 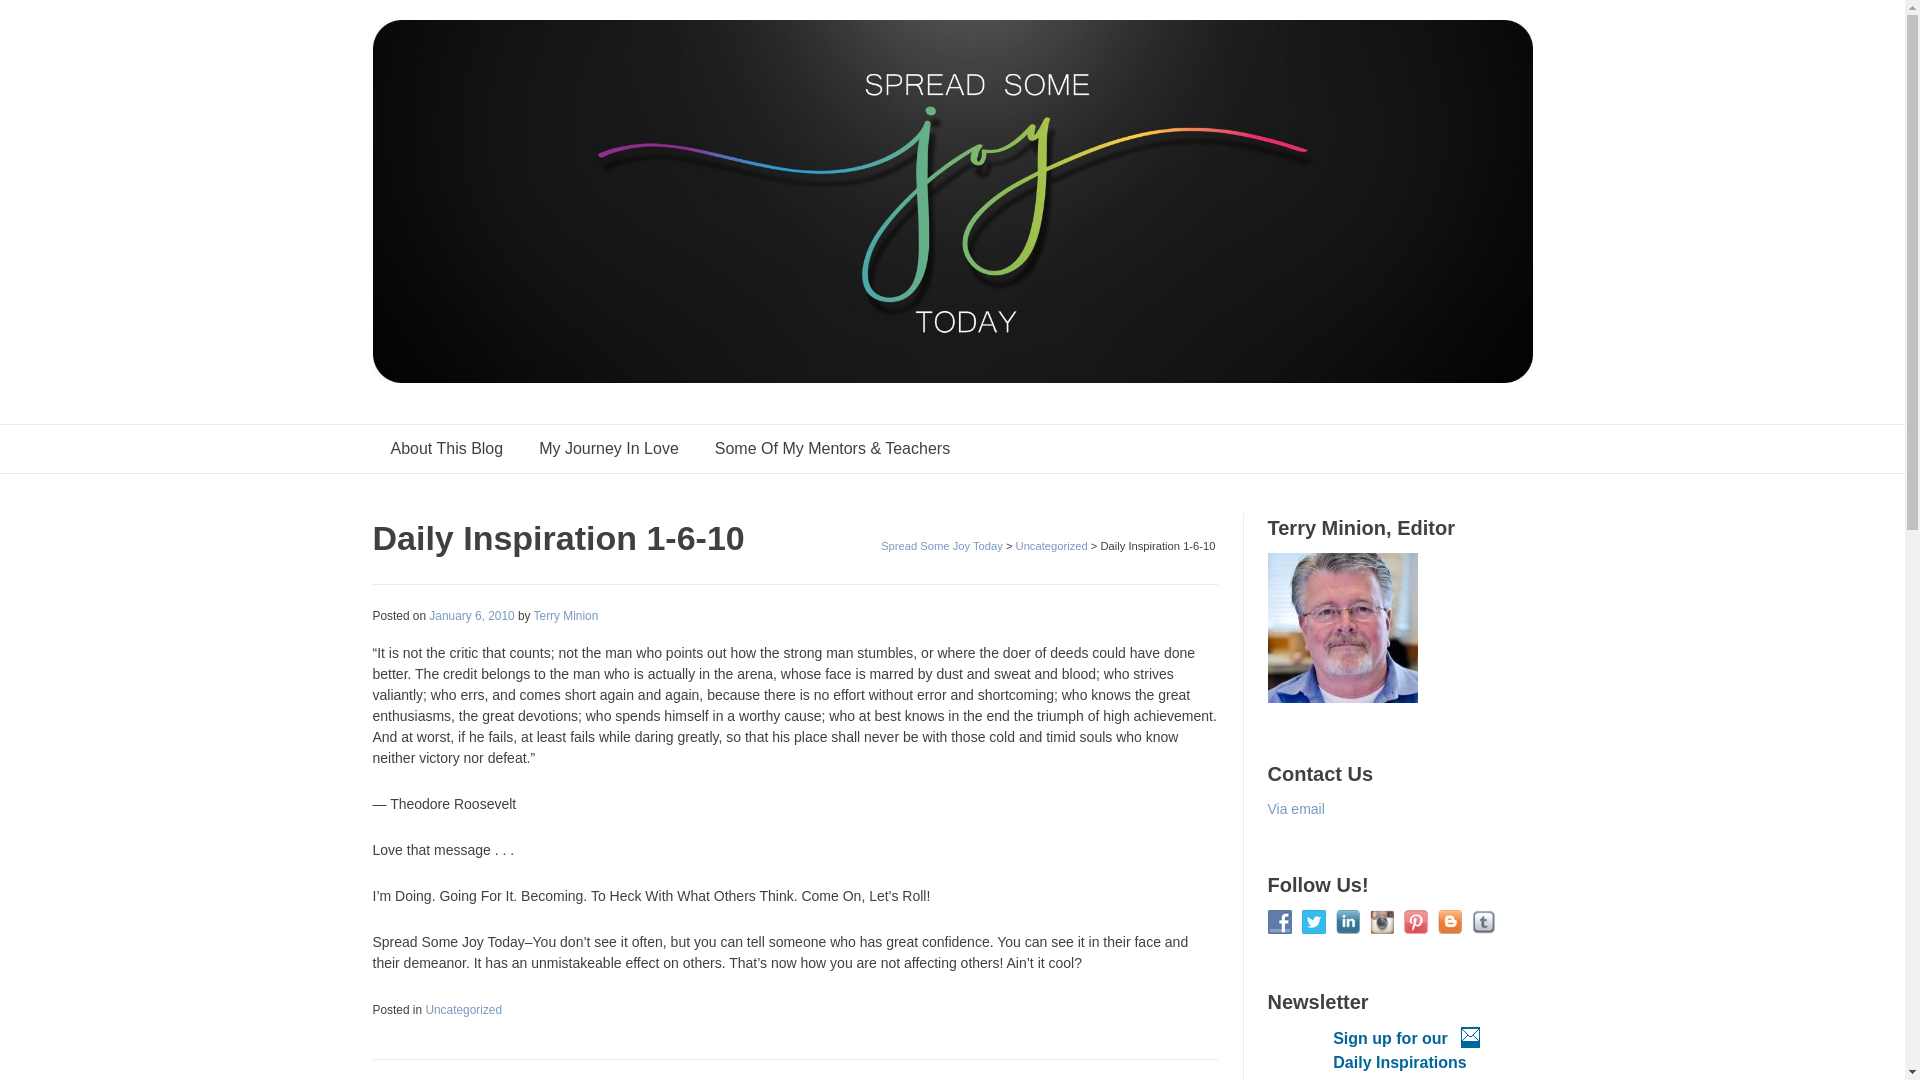 I want to click on My Journey In Love, so click(x=608, y=448).